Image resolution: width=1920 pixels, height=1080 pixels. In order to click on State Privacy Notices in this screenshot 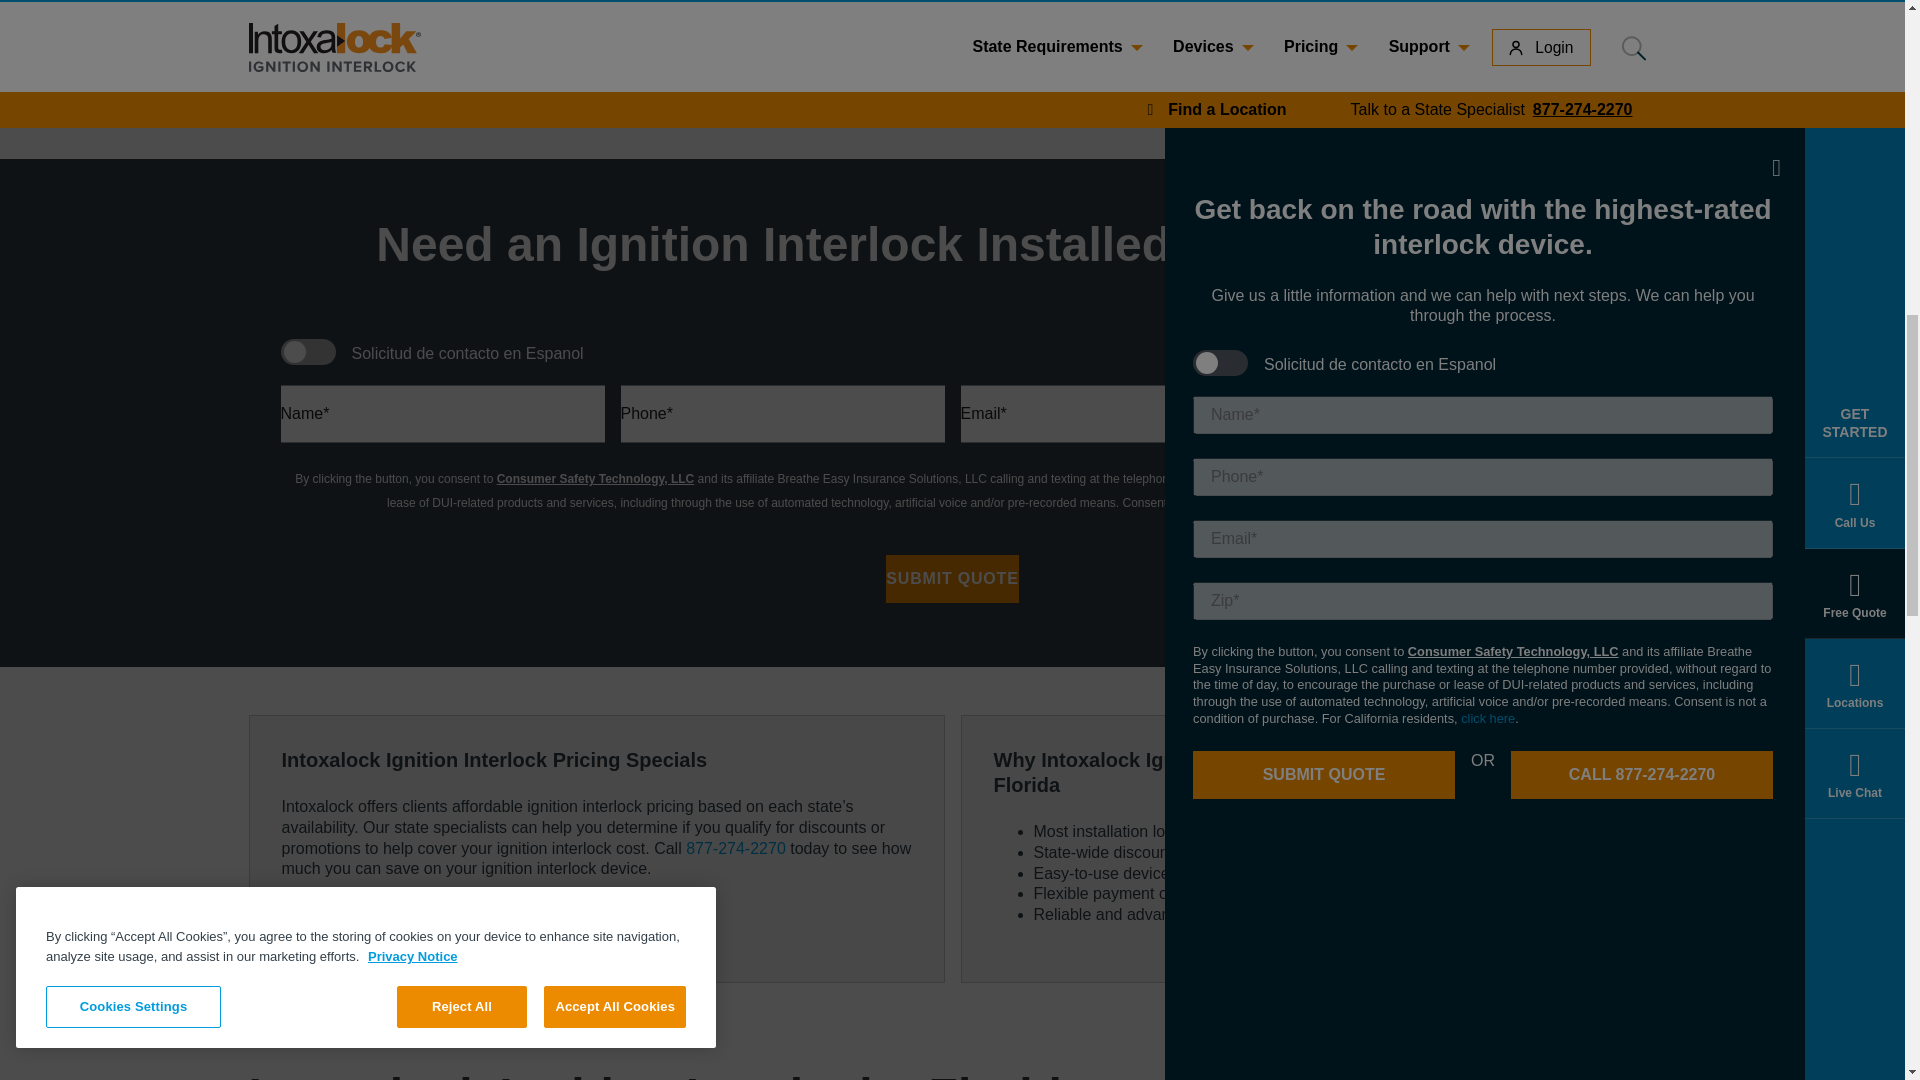, I will do `click(1488, 502)`.